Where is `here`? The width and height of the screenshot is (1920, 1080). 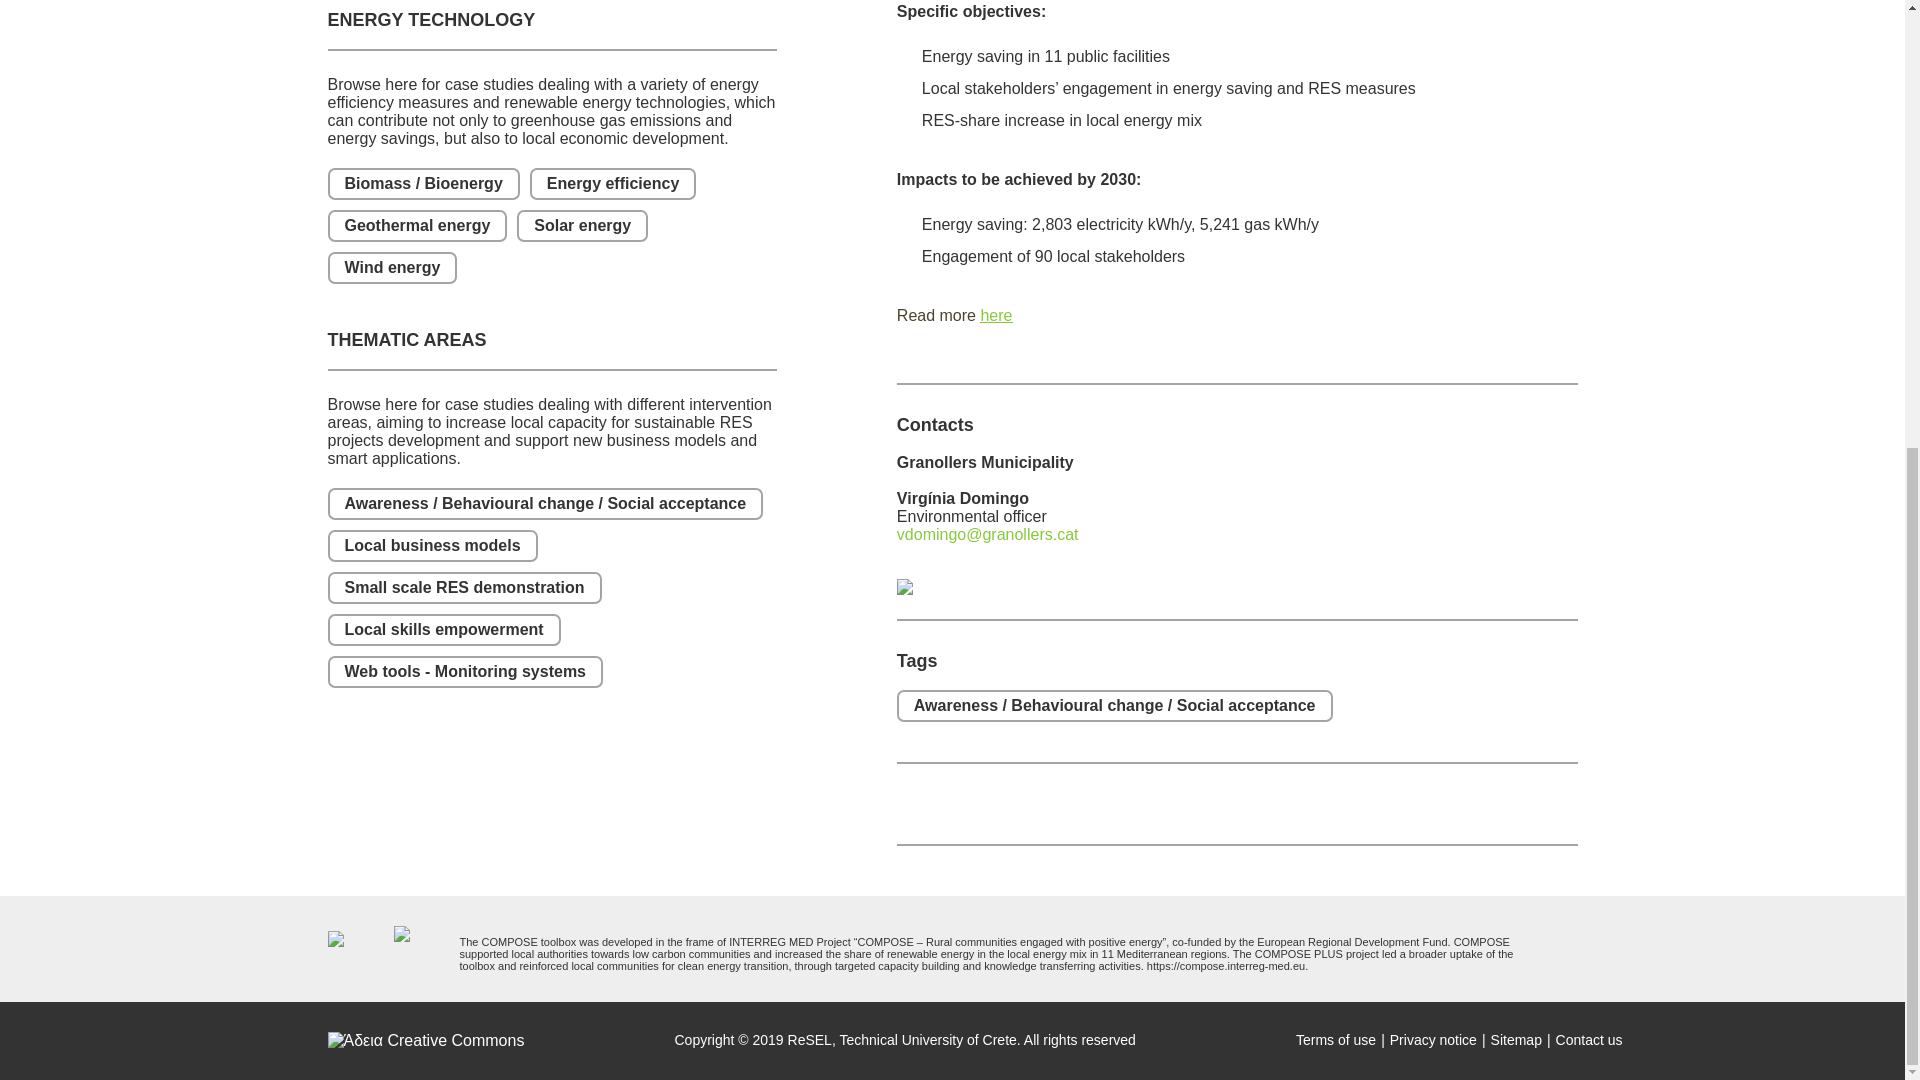 here is located at coordinates (995, 315).